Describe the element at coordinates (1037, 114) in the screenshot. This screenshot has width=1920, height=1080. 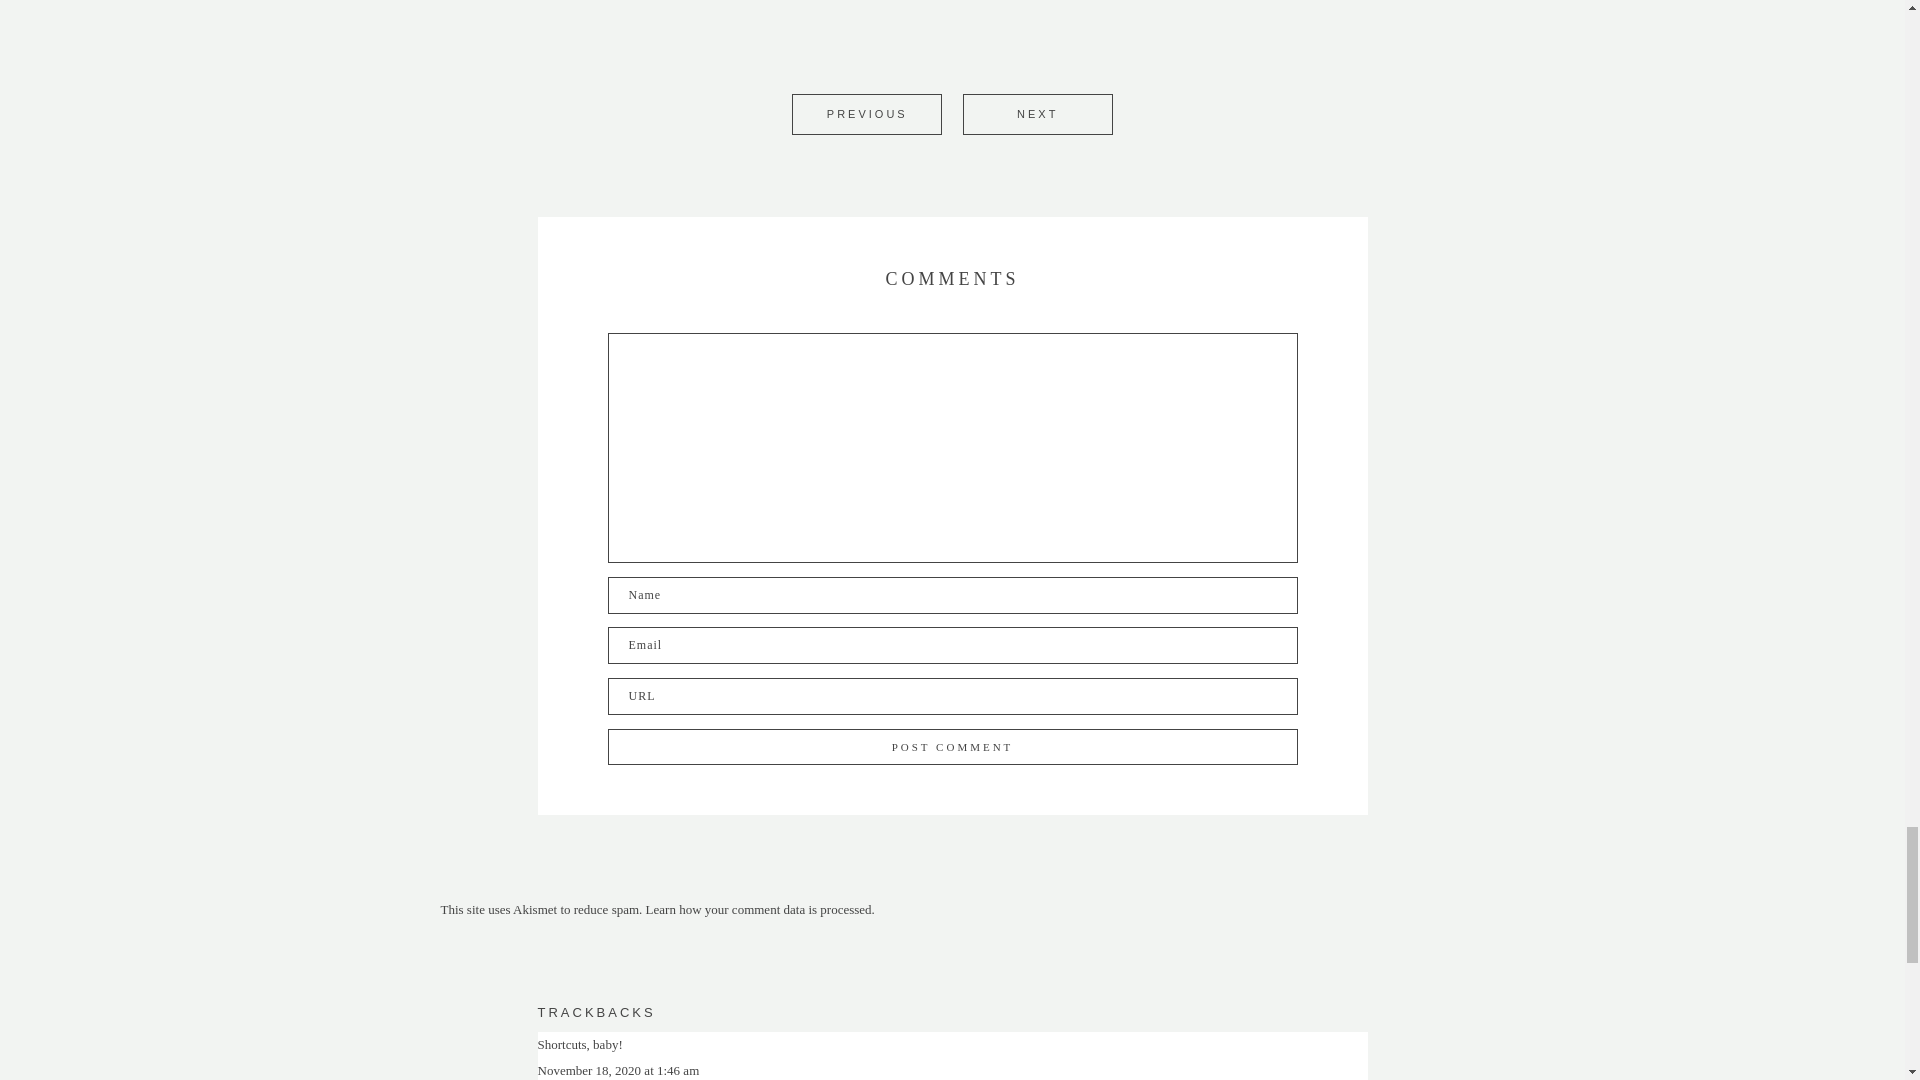
I see `NEXT` at that location.